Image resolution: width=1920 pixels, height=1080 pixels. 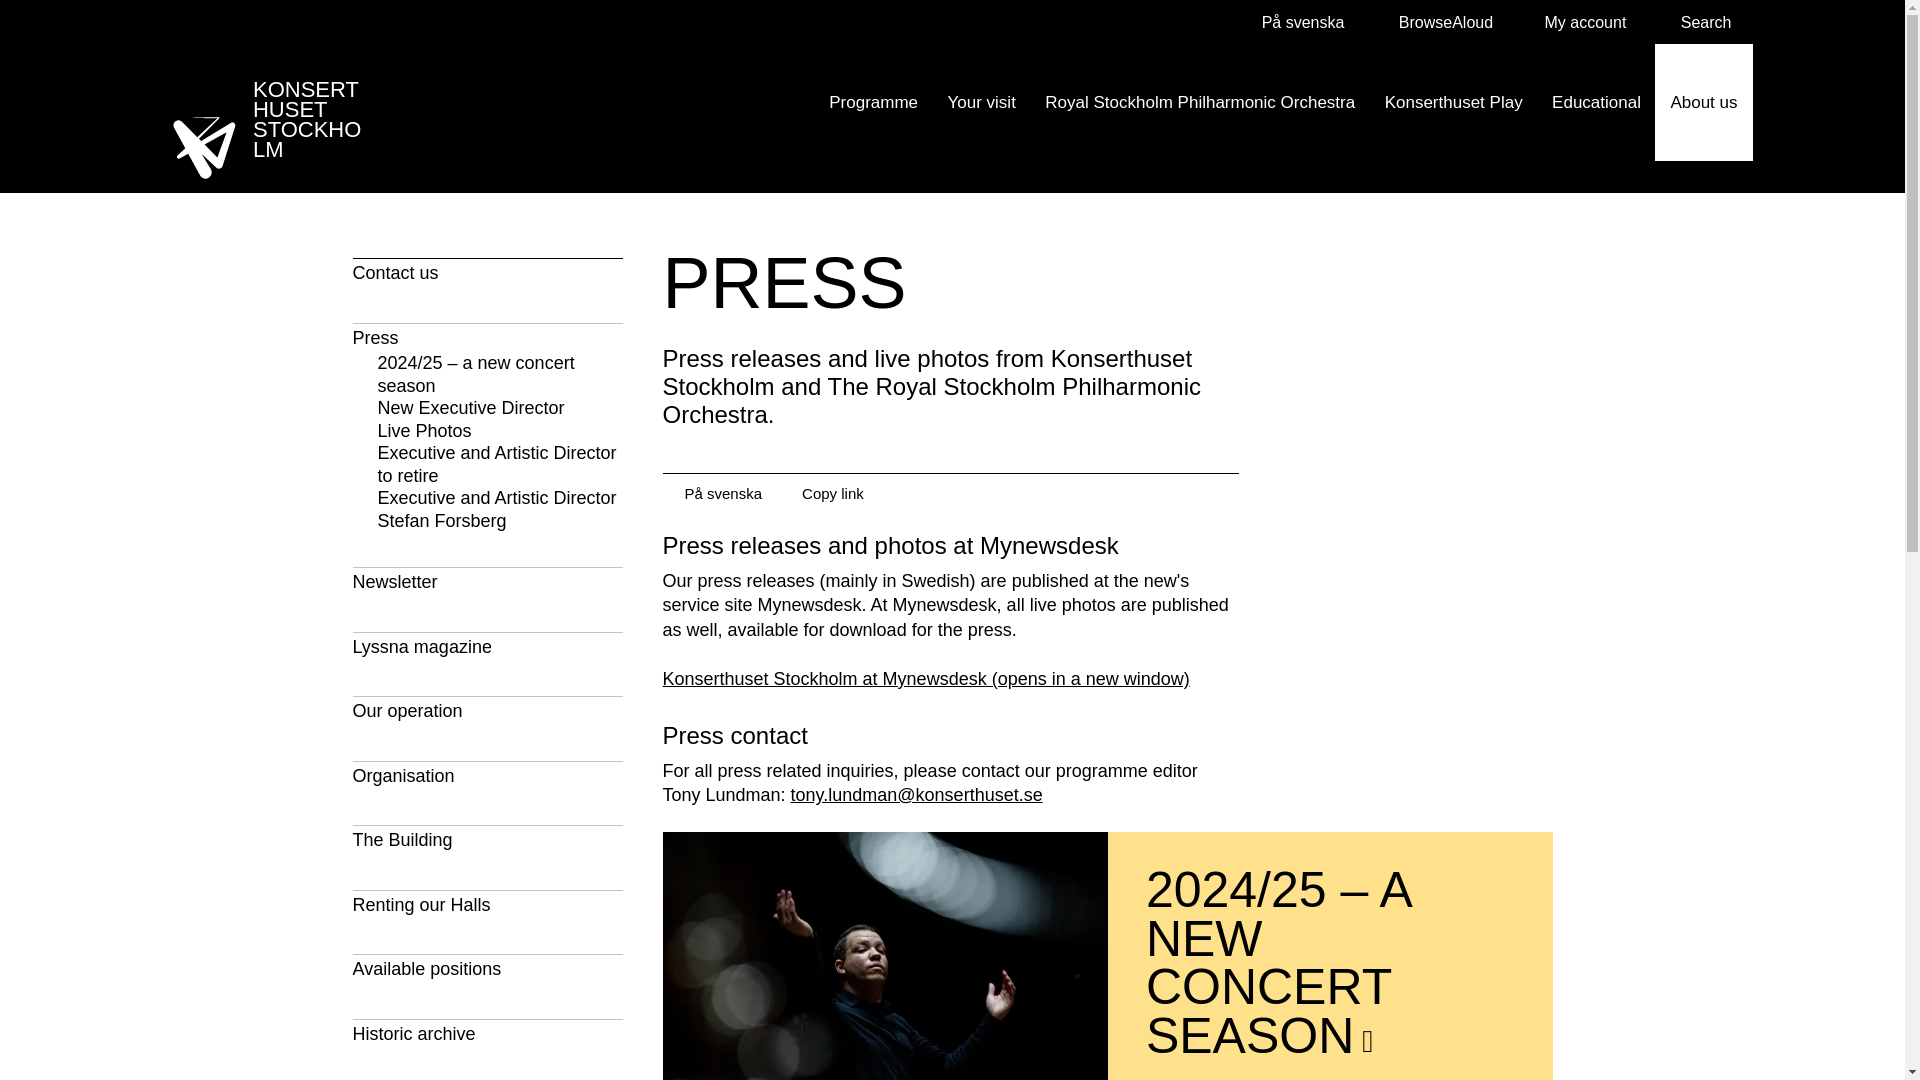 What do you see at coordinates (1596, 102) in the screenshot?
I see `Educational` at bounding box center [1596, 102].